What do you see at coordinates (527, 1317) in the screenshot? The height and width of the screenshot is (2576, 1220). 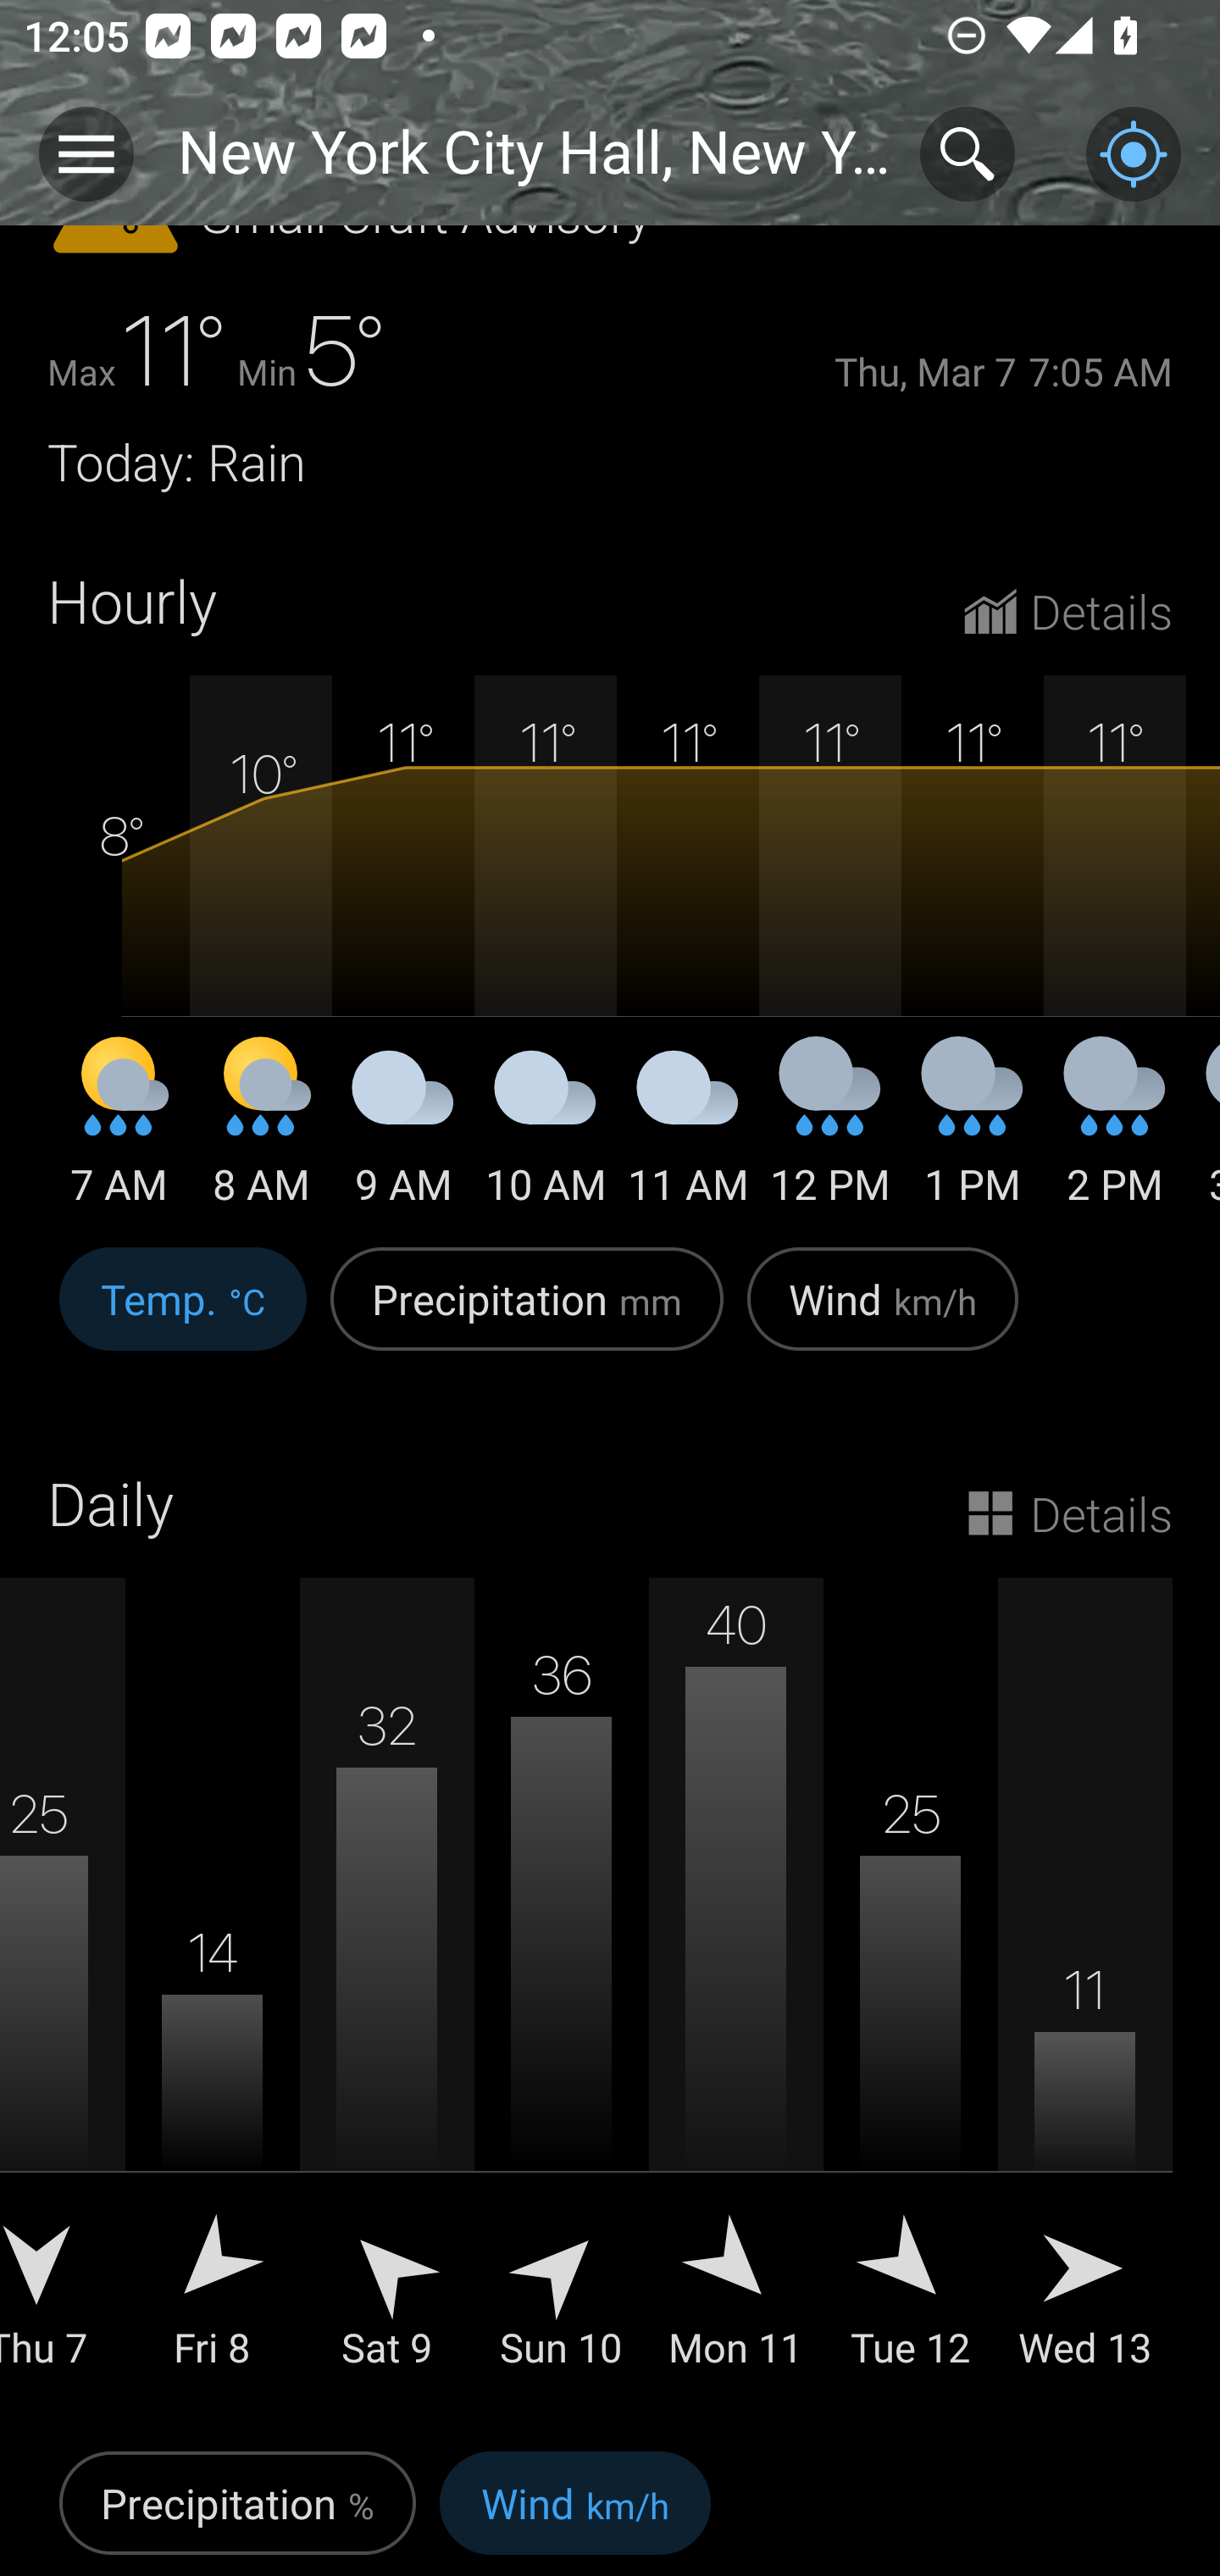 I see `Precipitation mm` at bounding box center [527, 1317].